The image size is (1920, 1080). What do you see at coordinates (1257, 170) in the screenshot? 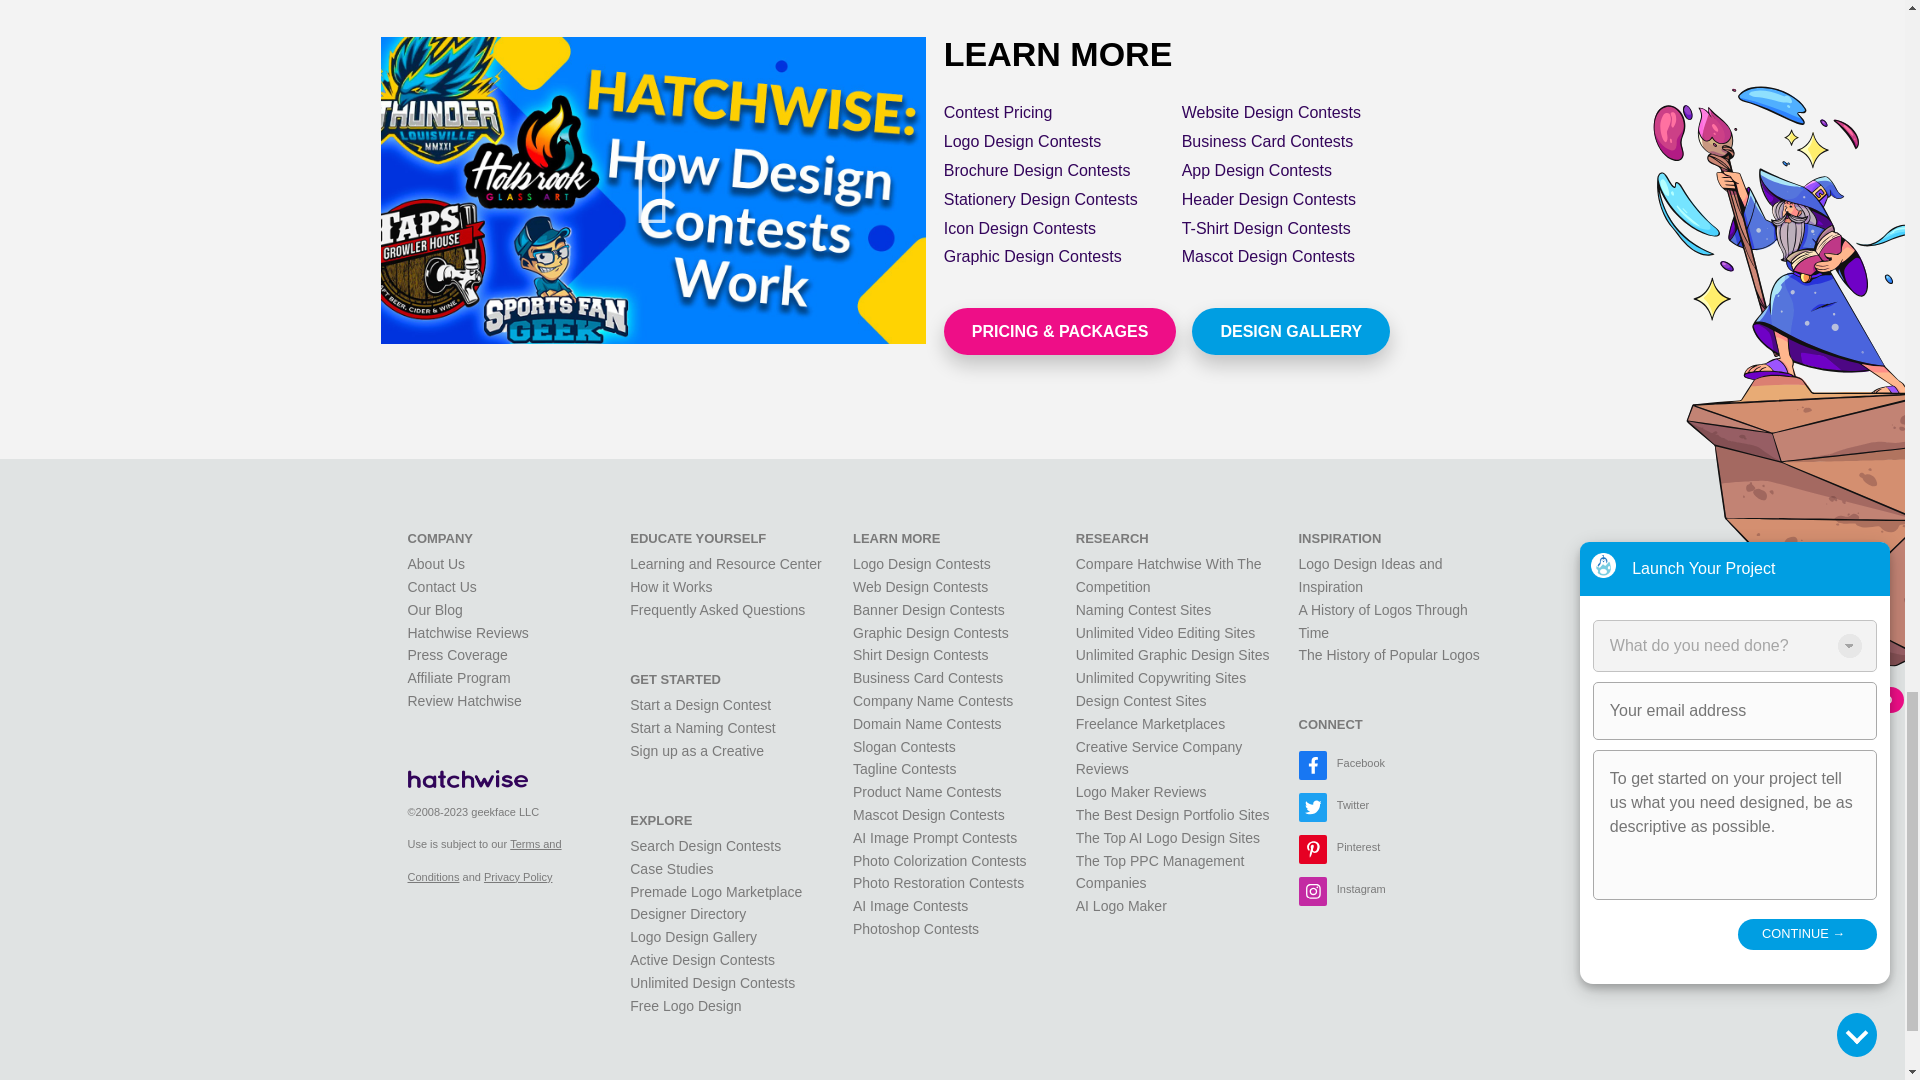
I see `App Design Contests` at bounding box center [1257, 170].